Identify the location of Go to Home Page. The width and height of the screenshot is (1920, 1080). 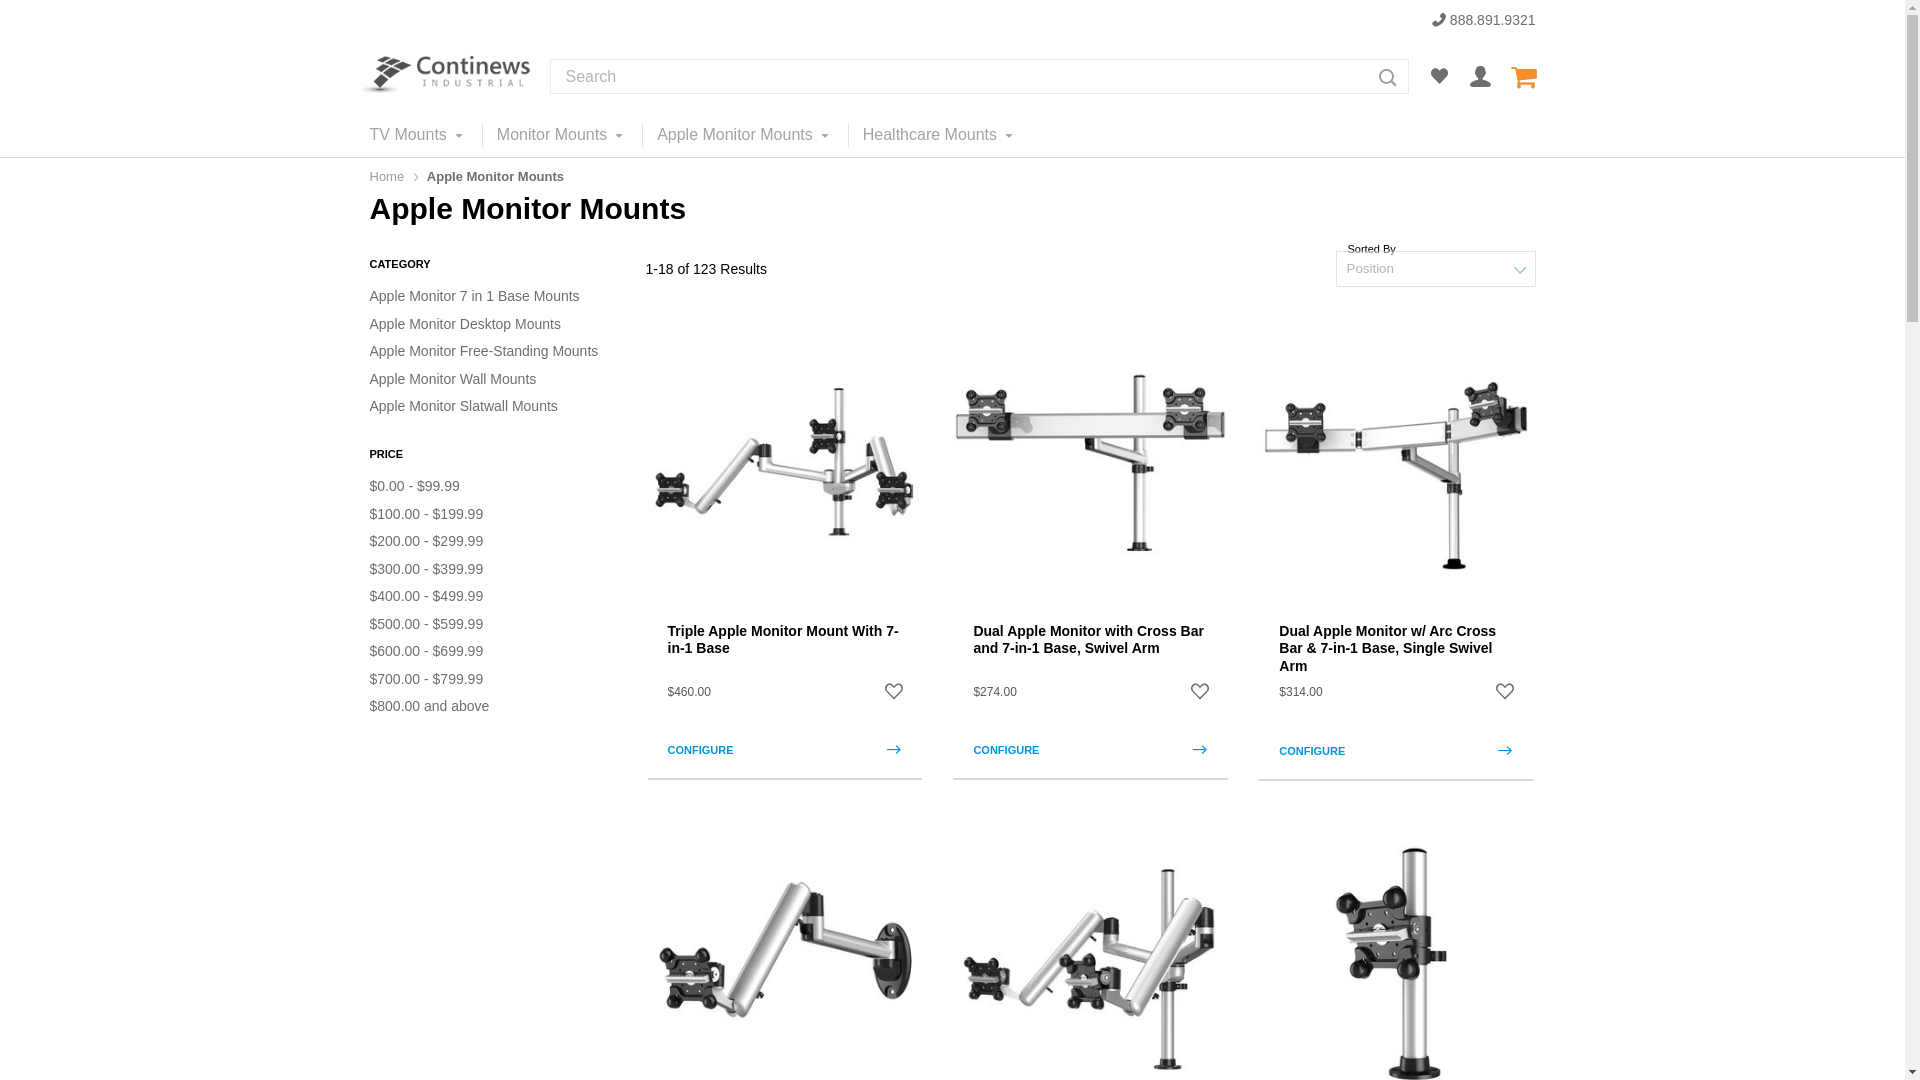
(388, 176).